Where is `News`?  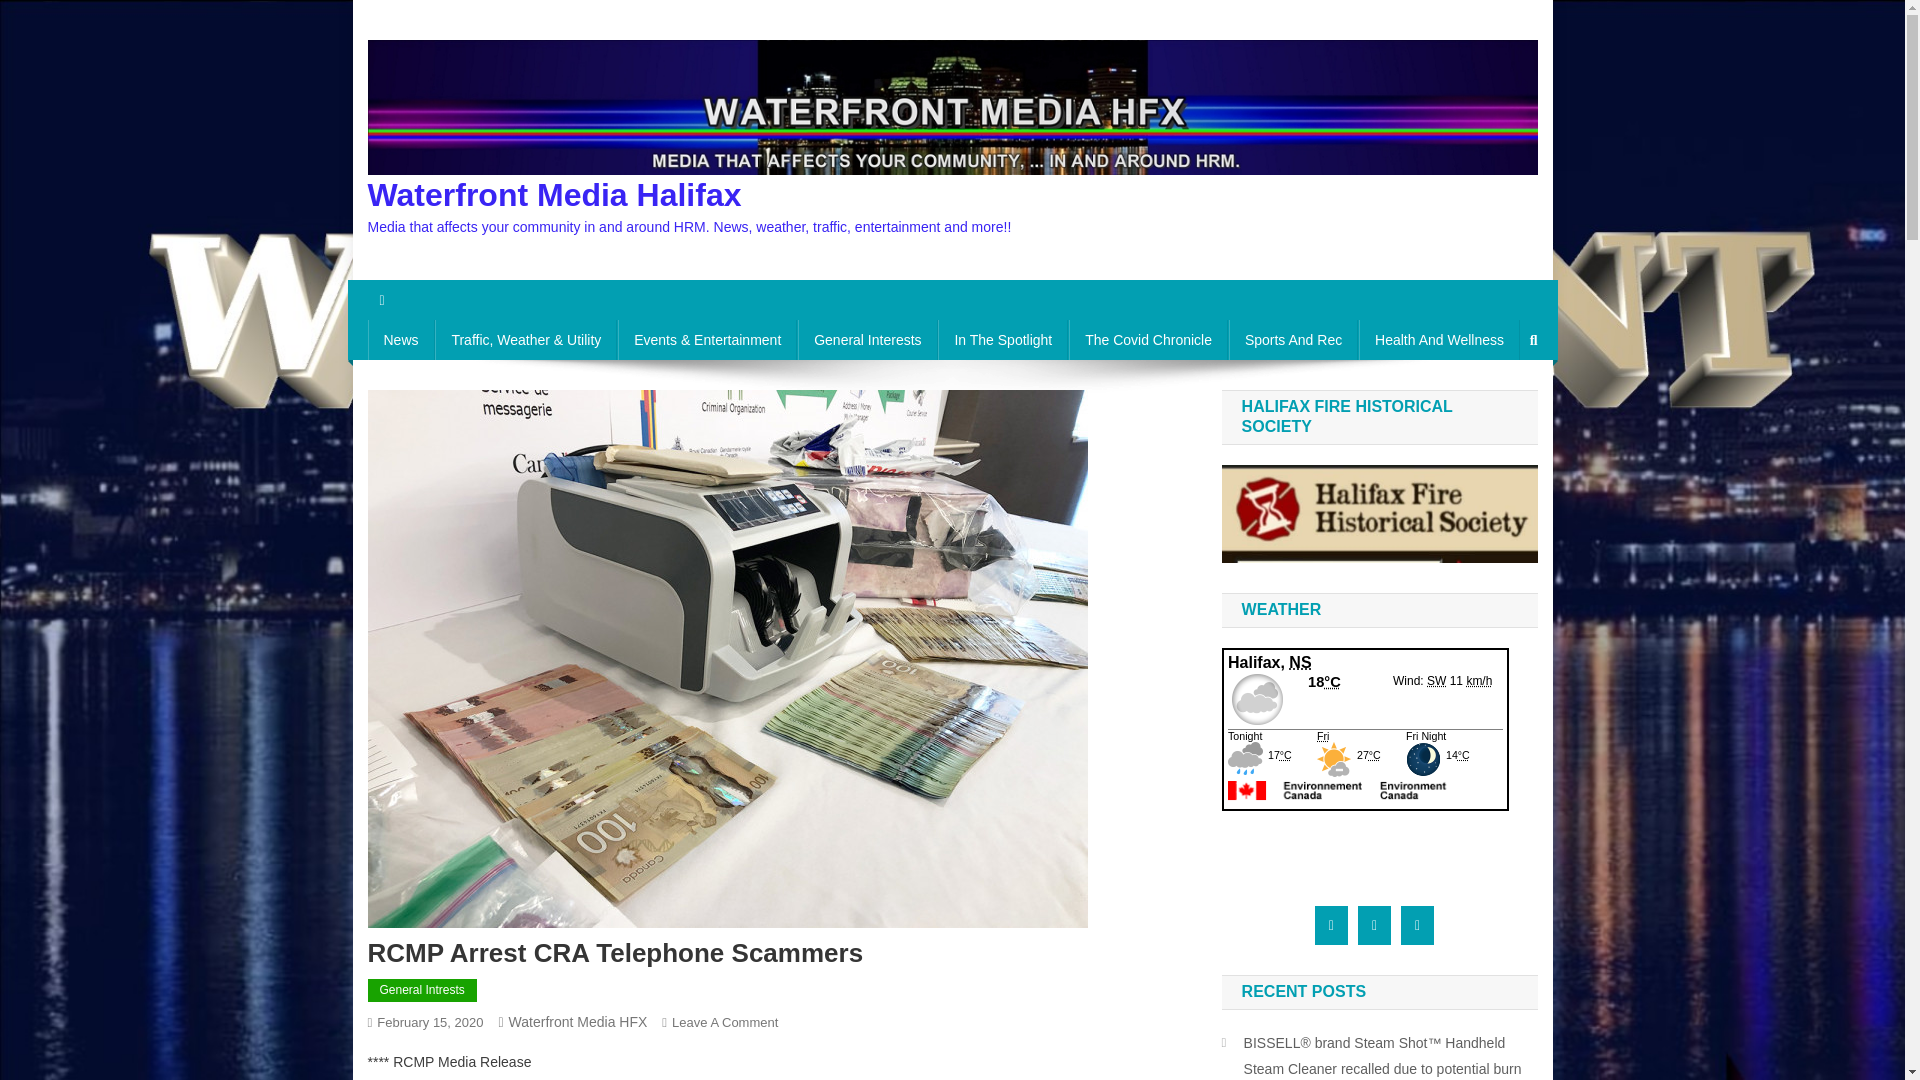
News is located at coordinates (402, 339).